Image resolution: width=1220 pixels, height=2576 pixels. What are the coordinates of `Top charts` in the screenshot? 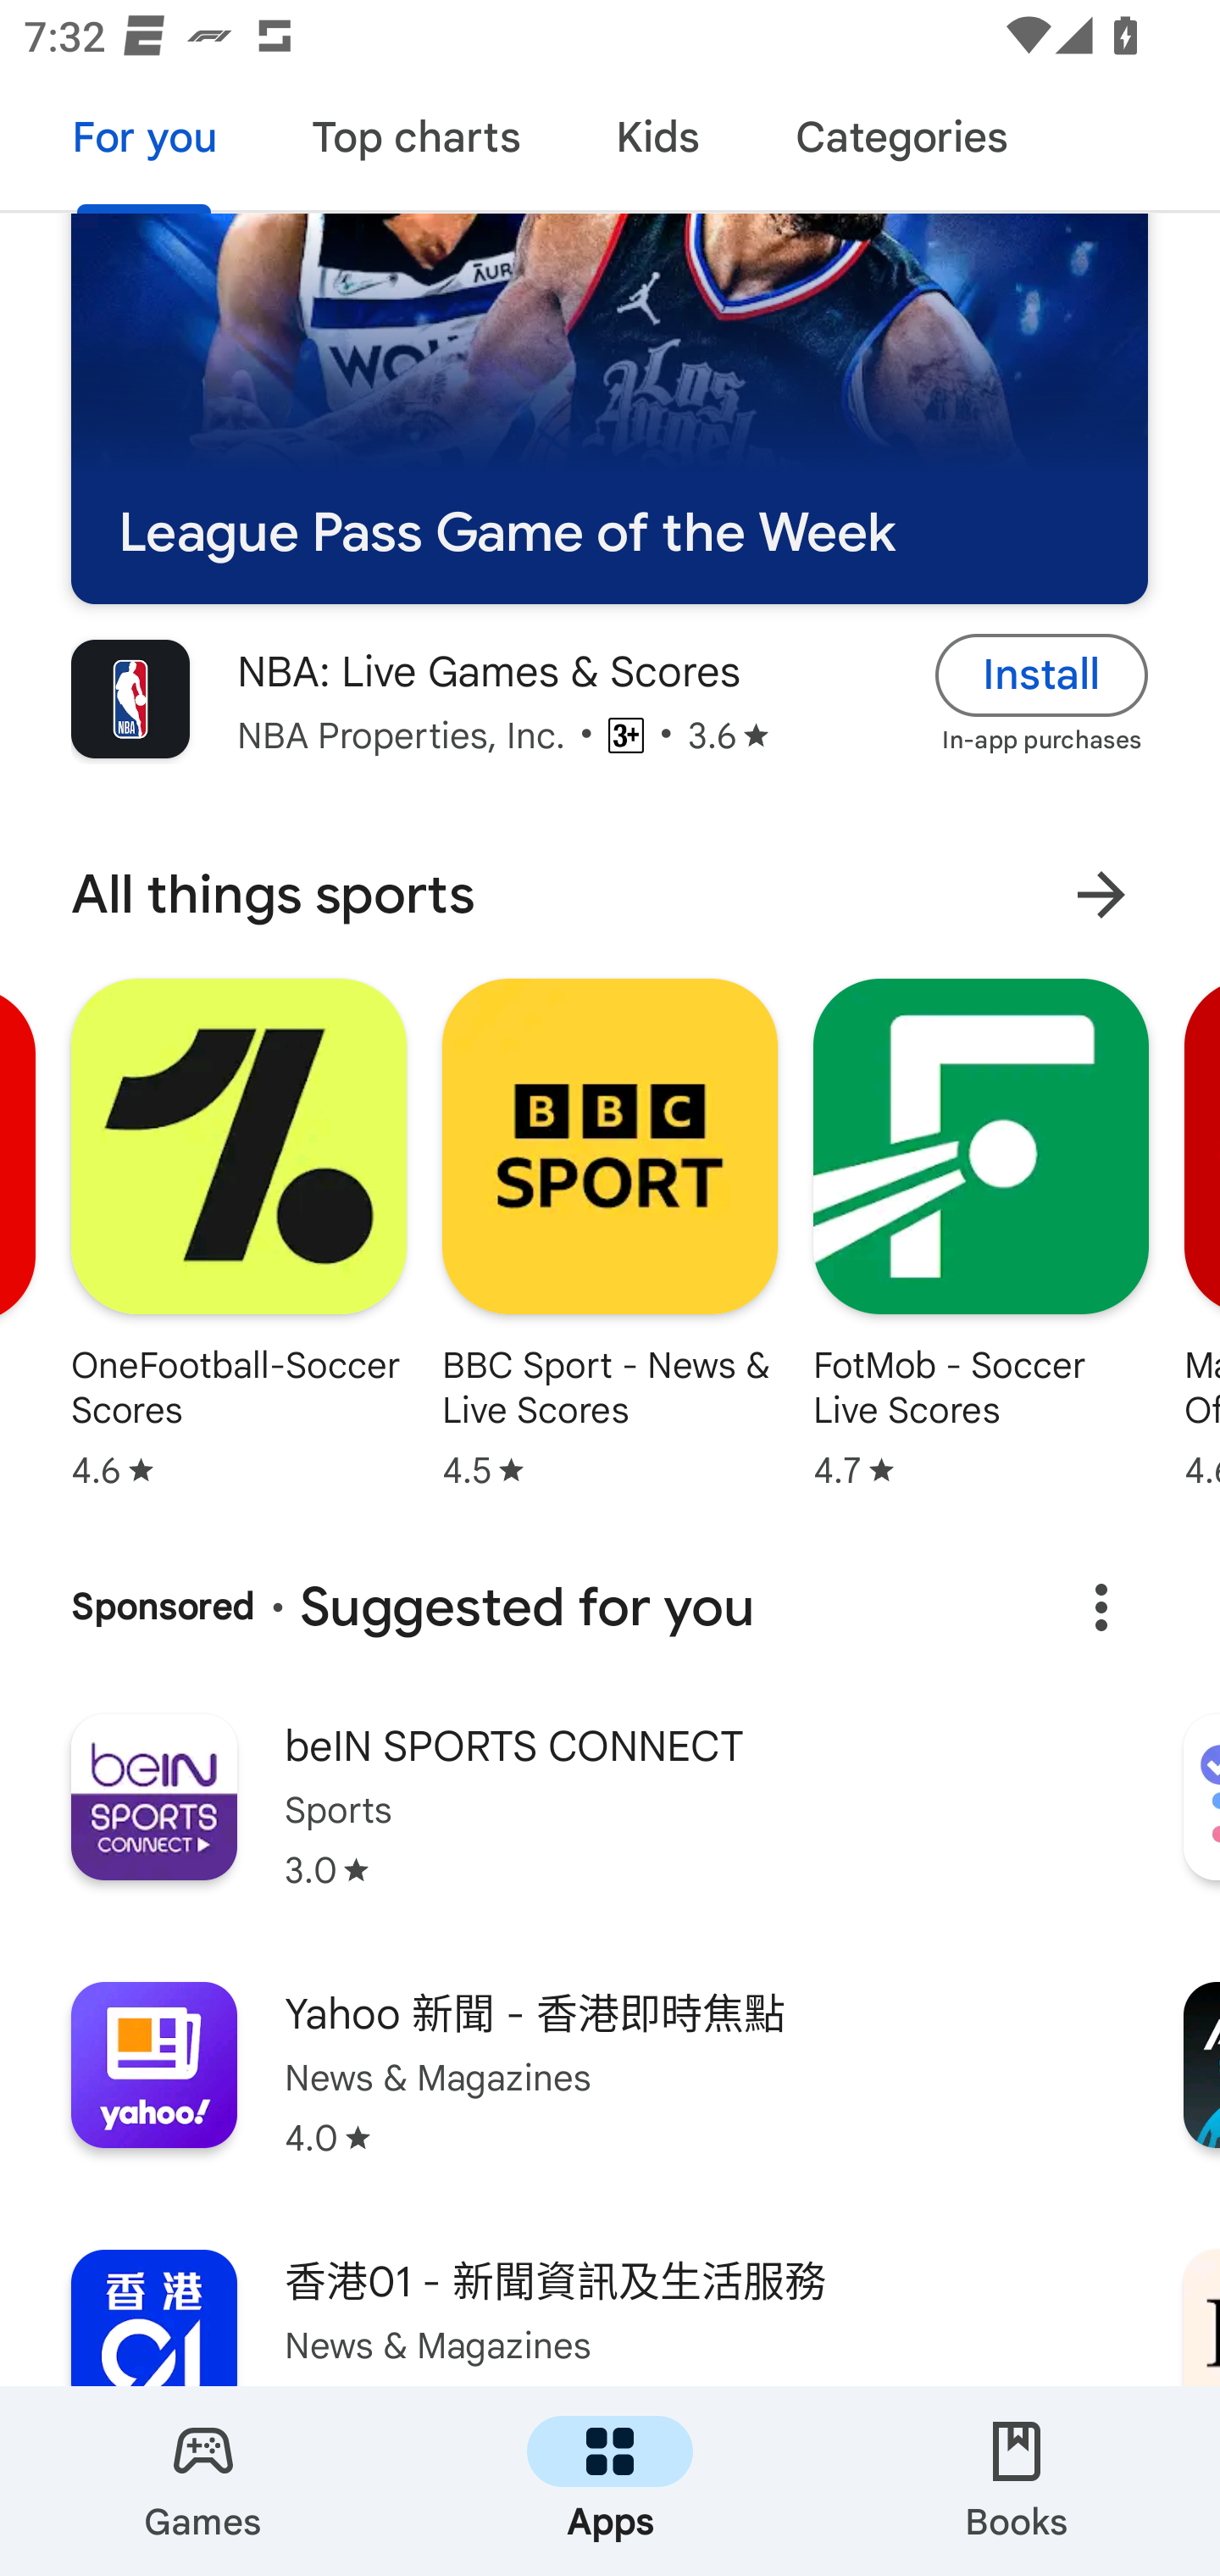 It's located at (417, 142).